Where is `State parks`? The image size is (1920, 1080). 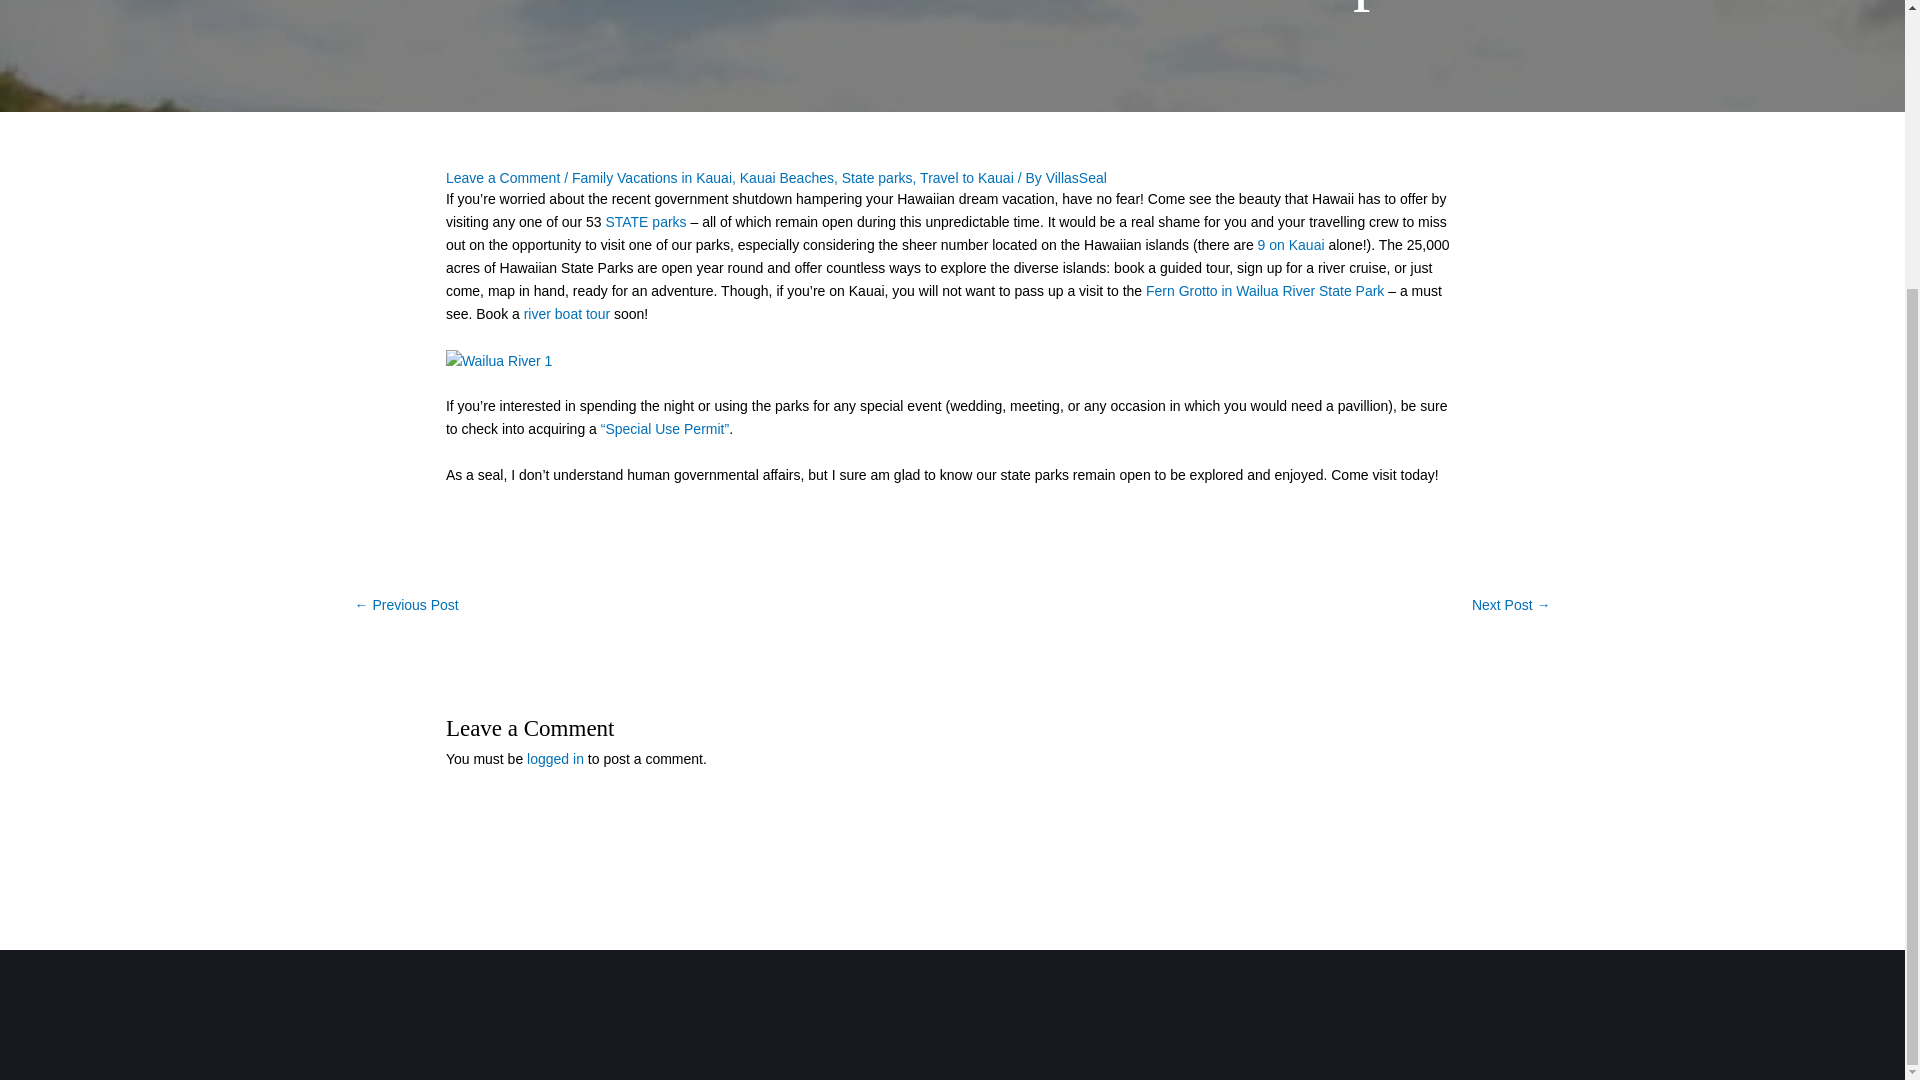 State parks is located at coordinates (878, 177).